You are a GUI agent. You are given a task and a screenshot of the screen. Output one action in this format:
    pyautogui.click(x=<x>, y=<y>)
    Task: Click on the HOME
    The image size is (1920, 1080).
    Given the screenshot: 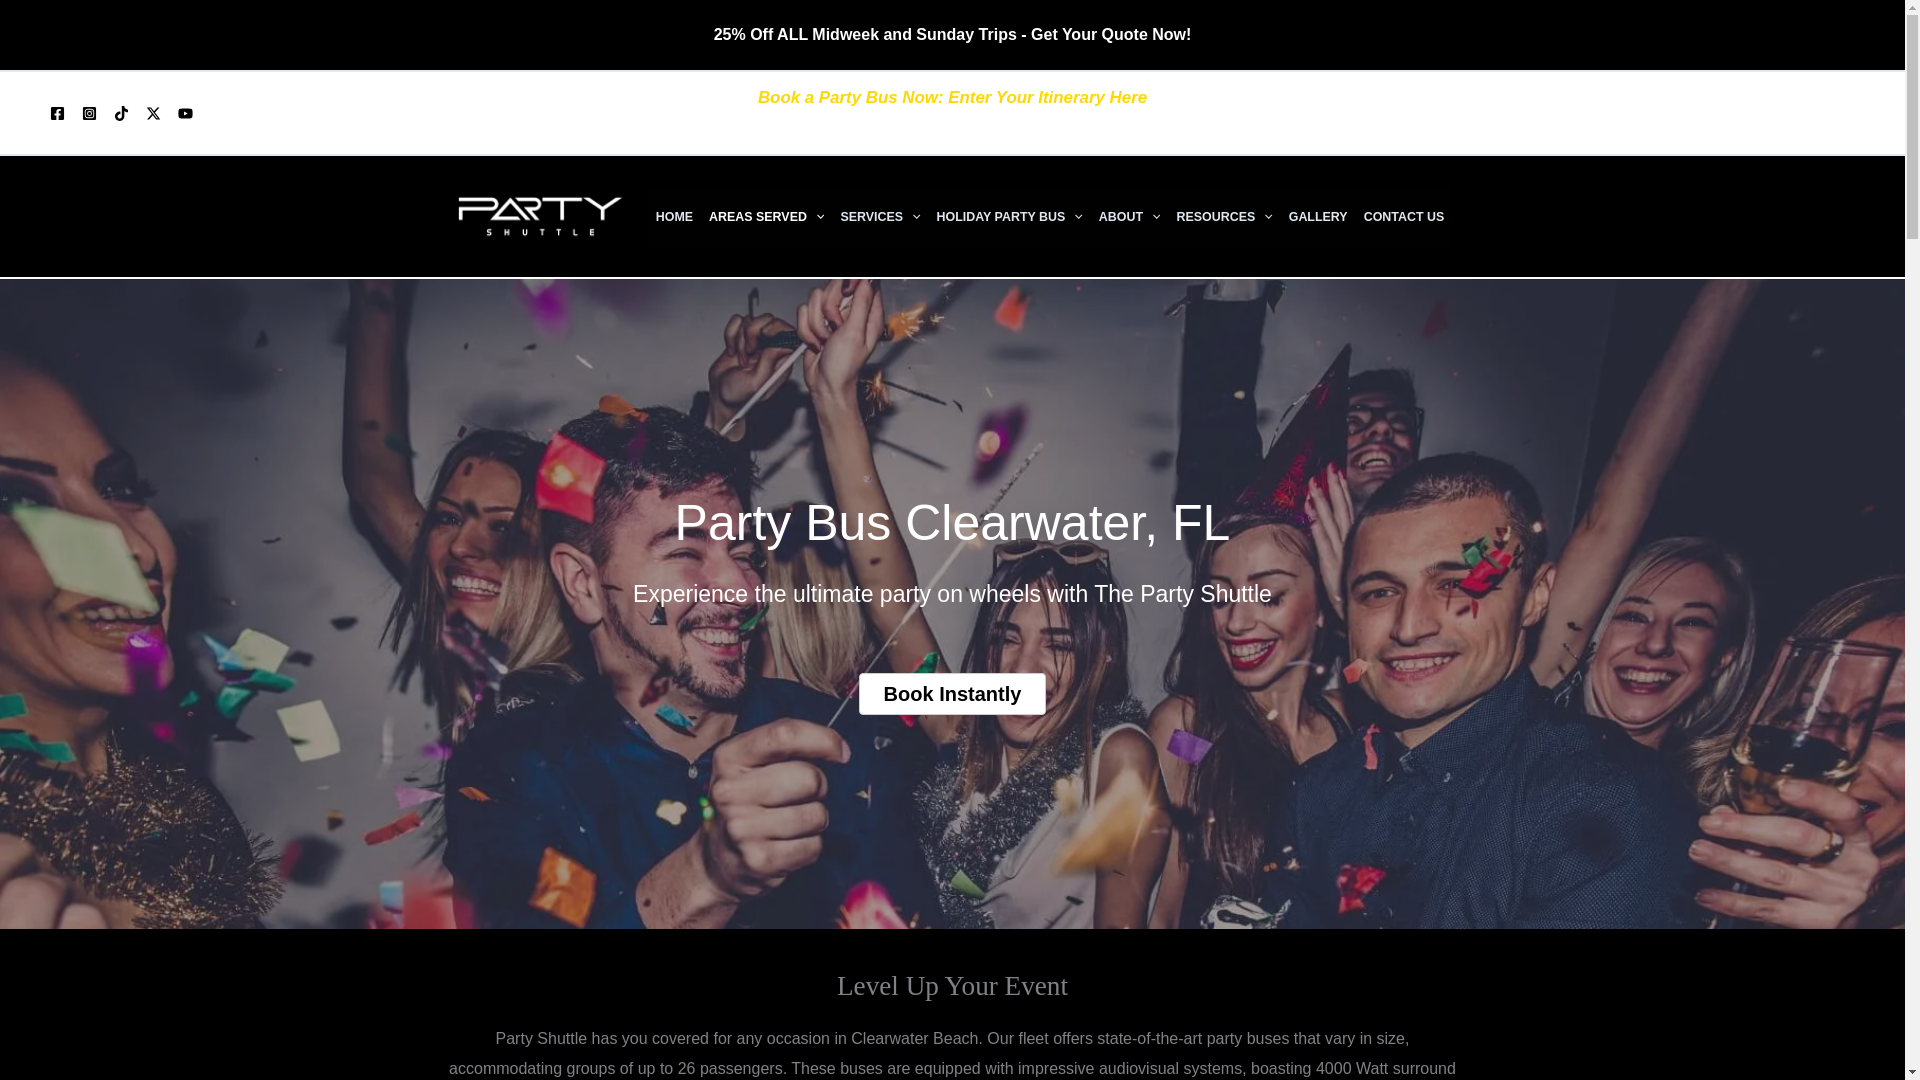 What is the action you would take?
    pyautogui.click(x=674, y=216)
    